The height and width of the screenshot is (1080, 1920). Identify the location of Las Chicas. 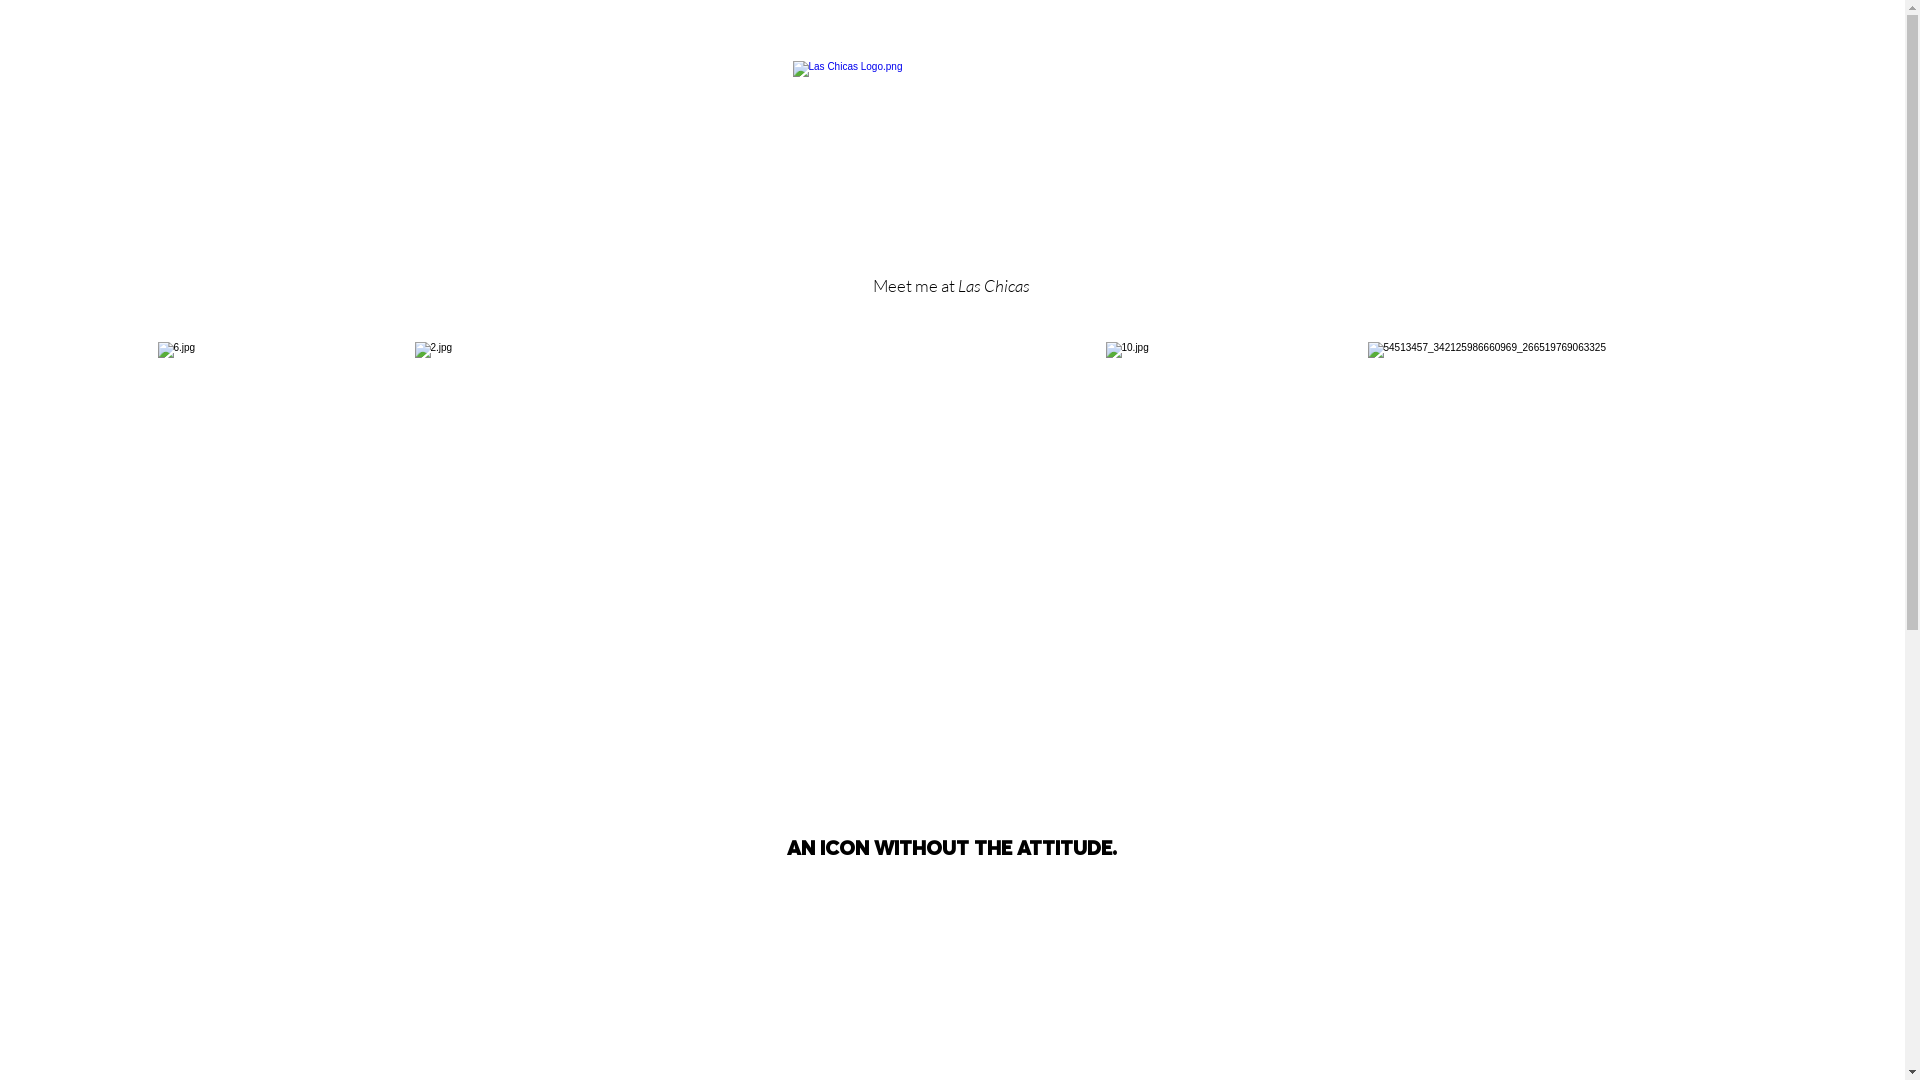
(994, 286).